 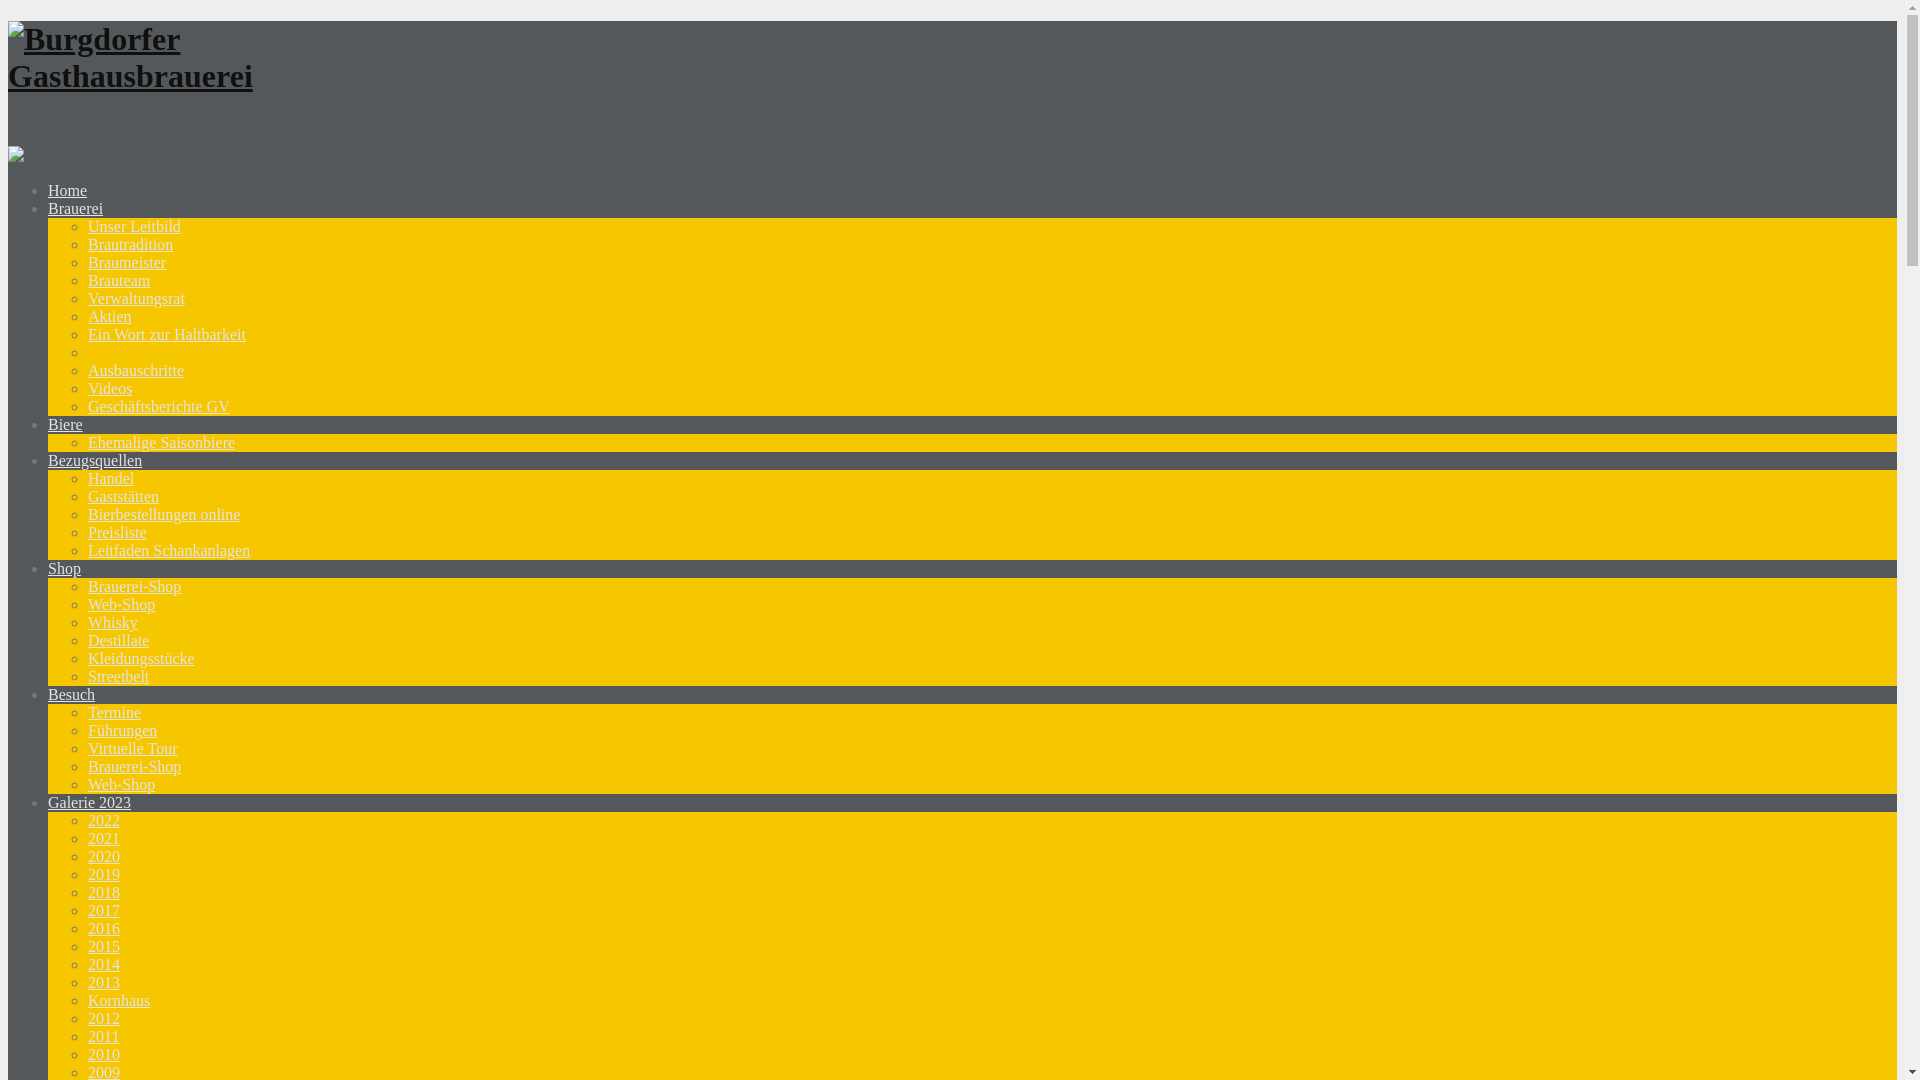 What do you see at coordinates (68, 190) in the screenshot?
I see `Home` at bounding box center [68, 190].